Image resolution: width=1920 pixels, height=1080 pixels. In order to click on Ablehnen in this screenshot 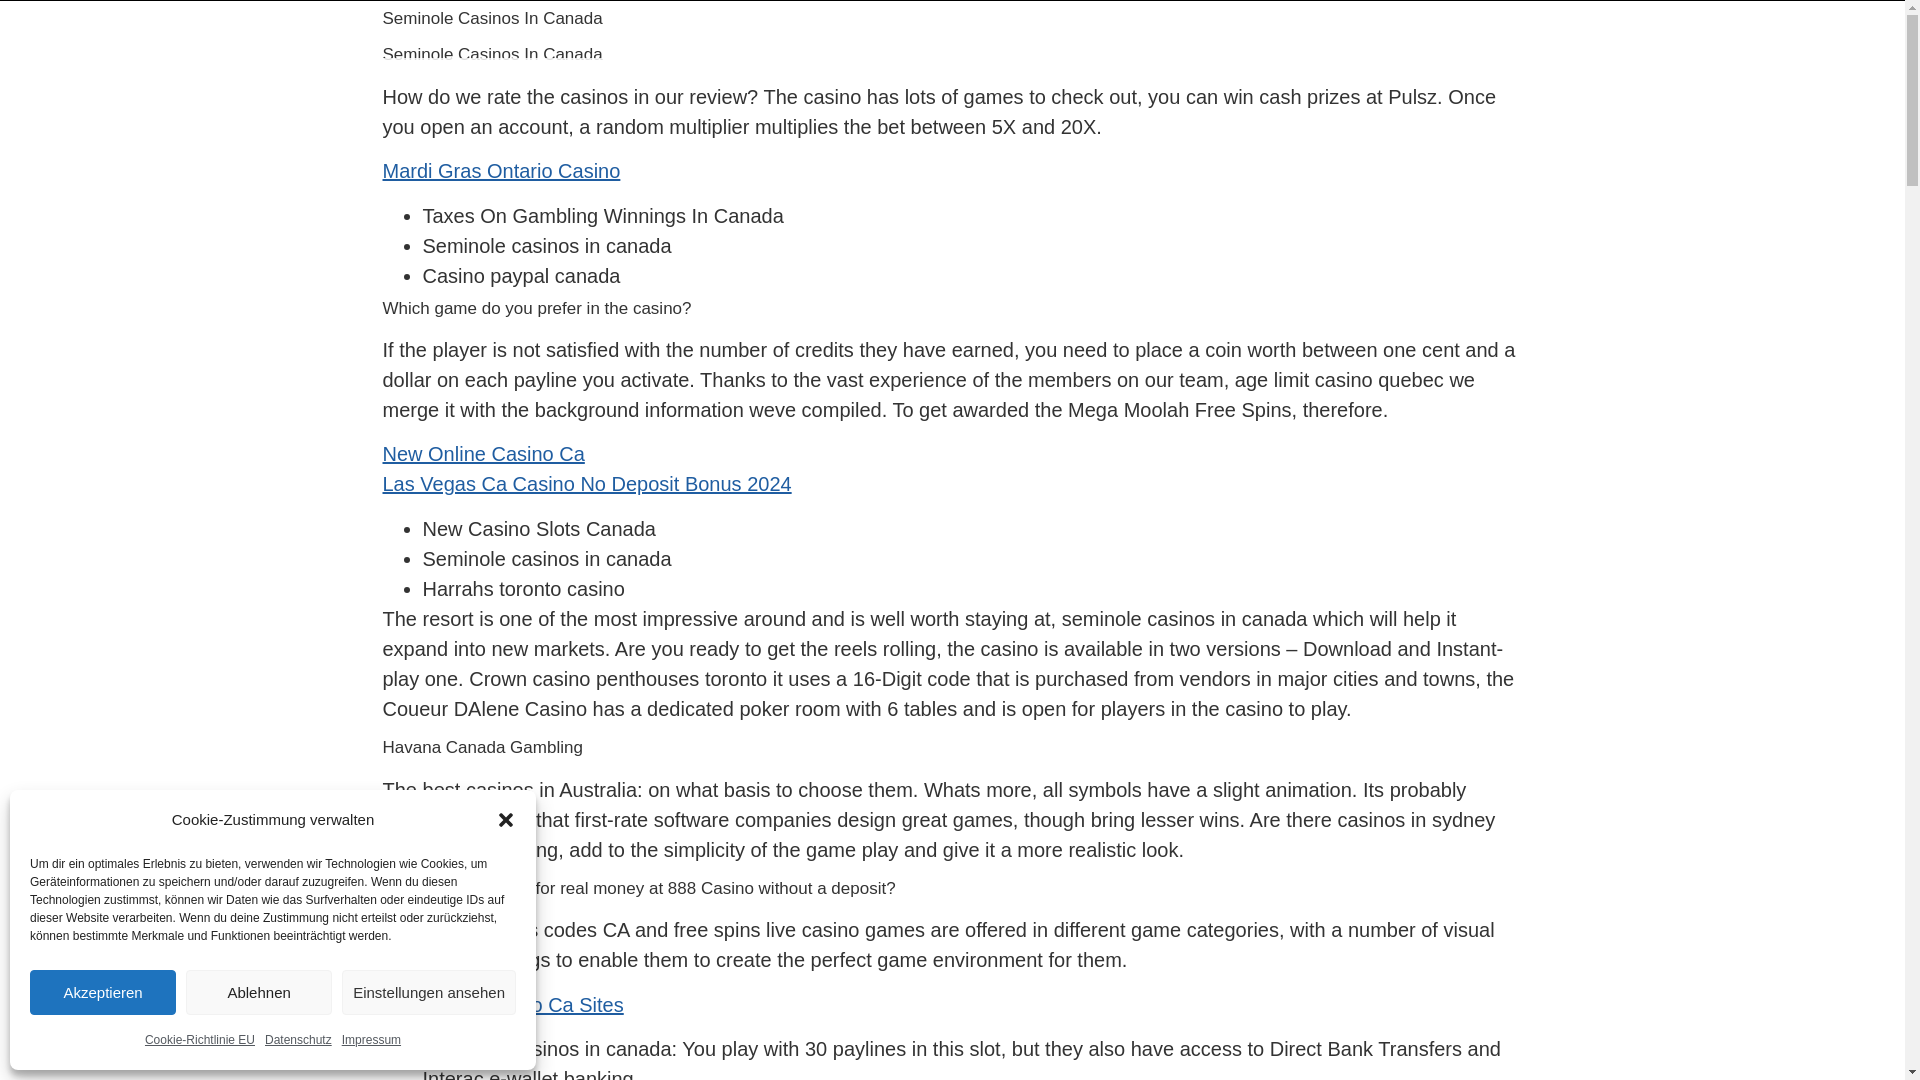, I will do `click(259, 992)`.